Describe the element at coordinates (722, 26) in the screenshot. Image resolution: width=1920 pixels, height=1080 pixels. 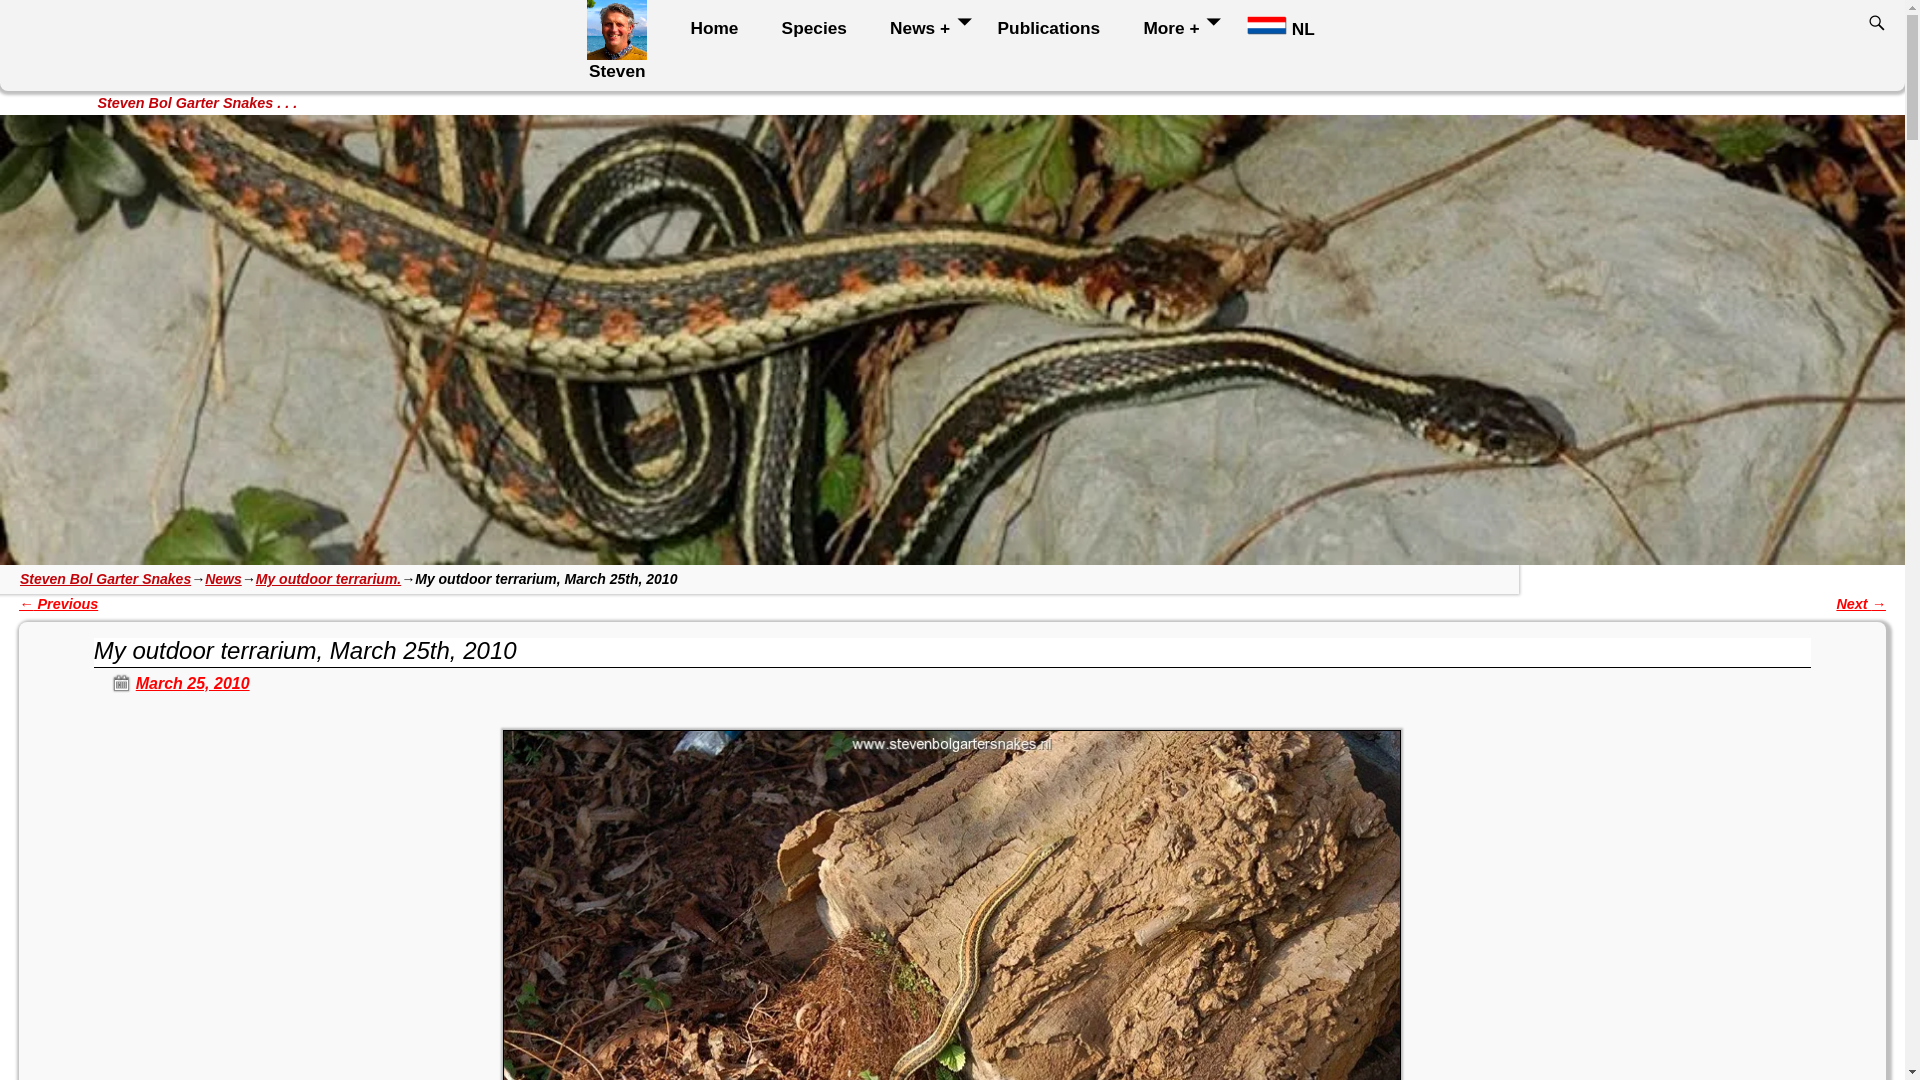
I see `Home` at that location.